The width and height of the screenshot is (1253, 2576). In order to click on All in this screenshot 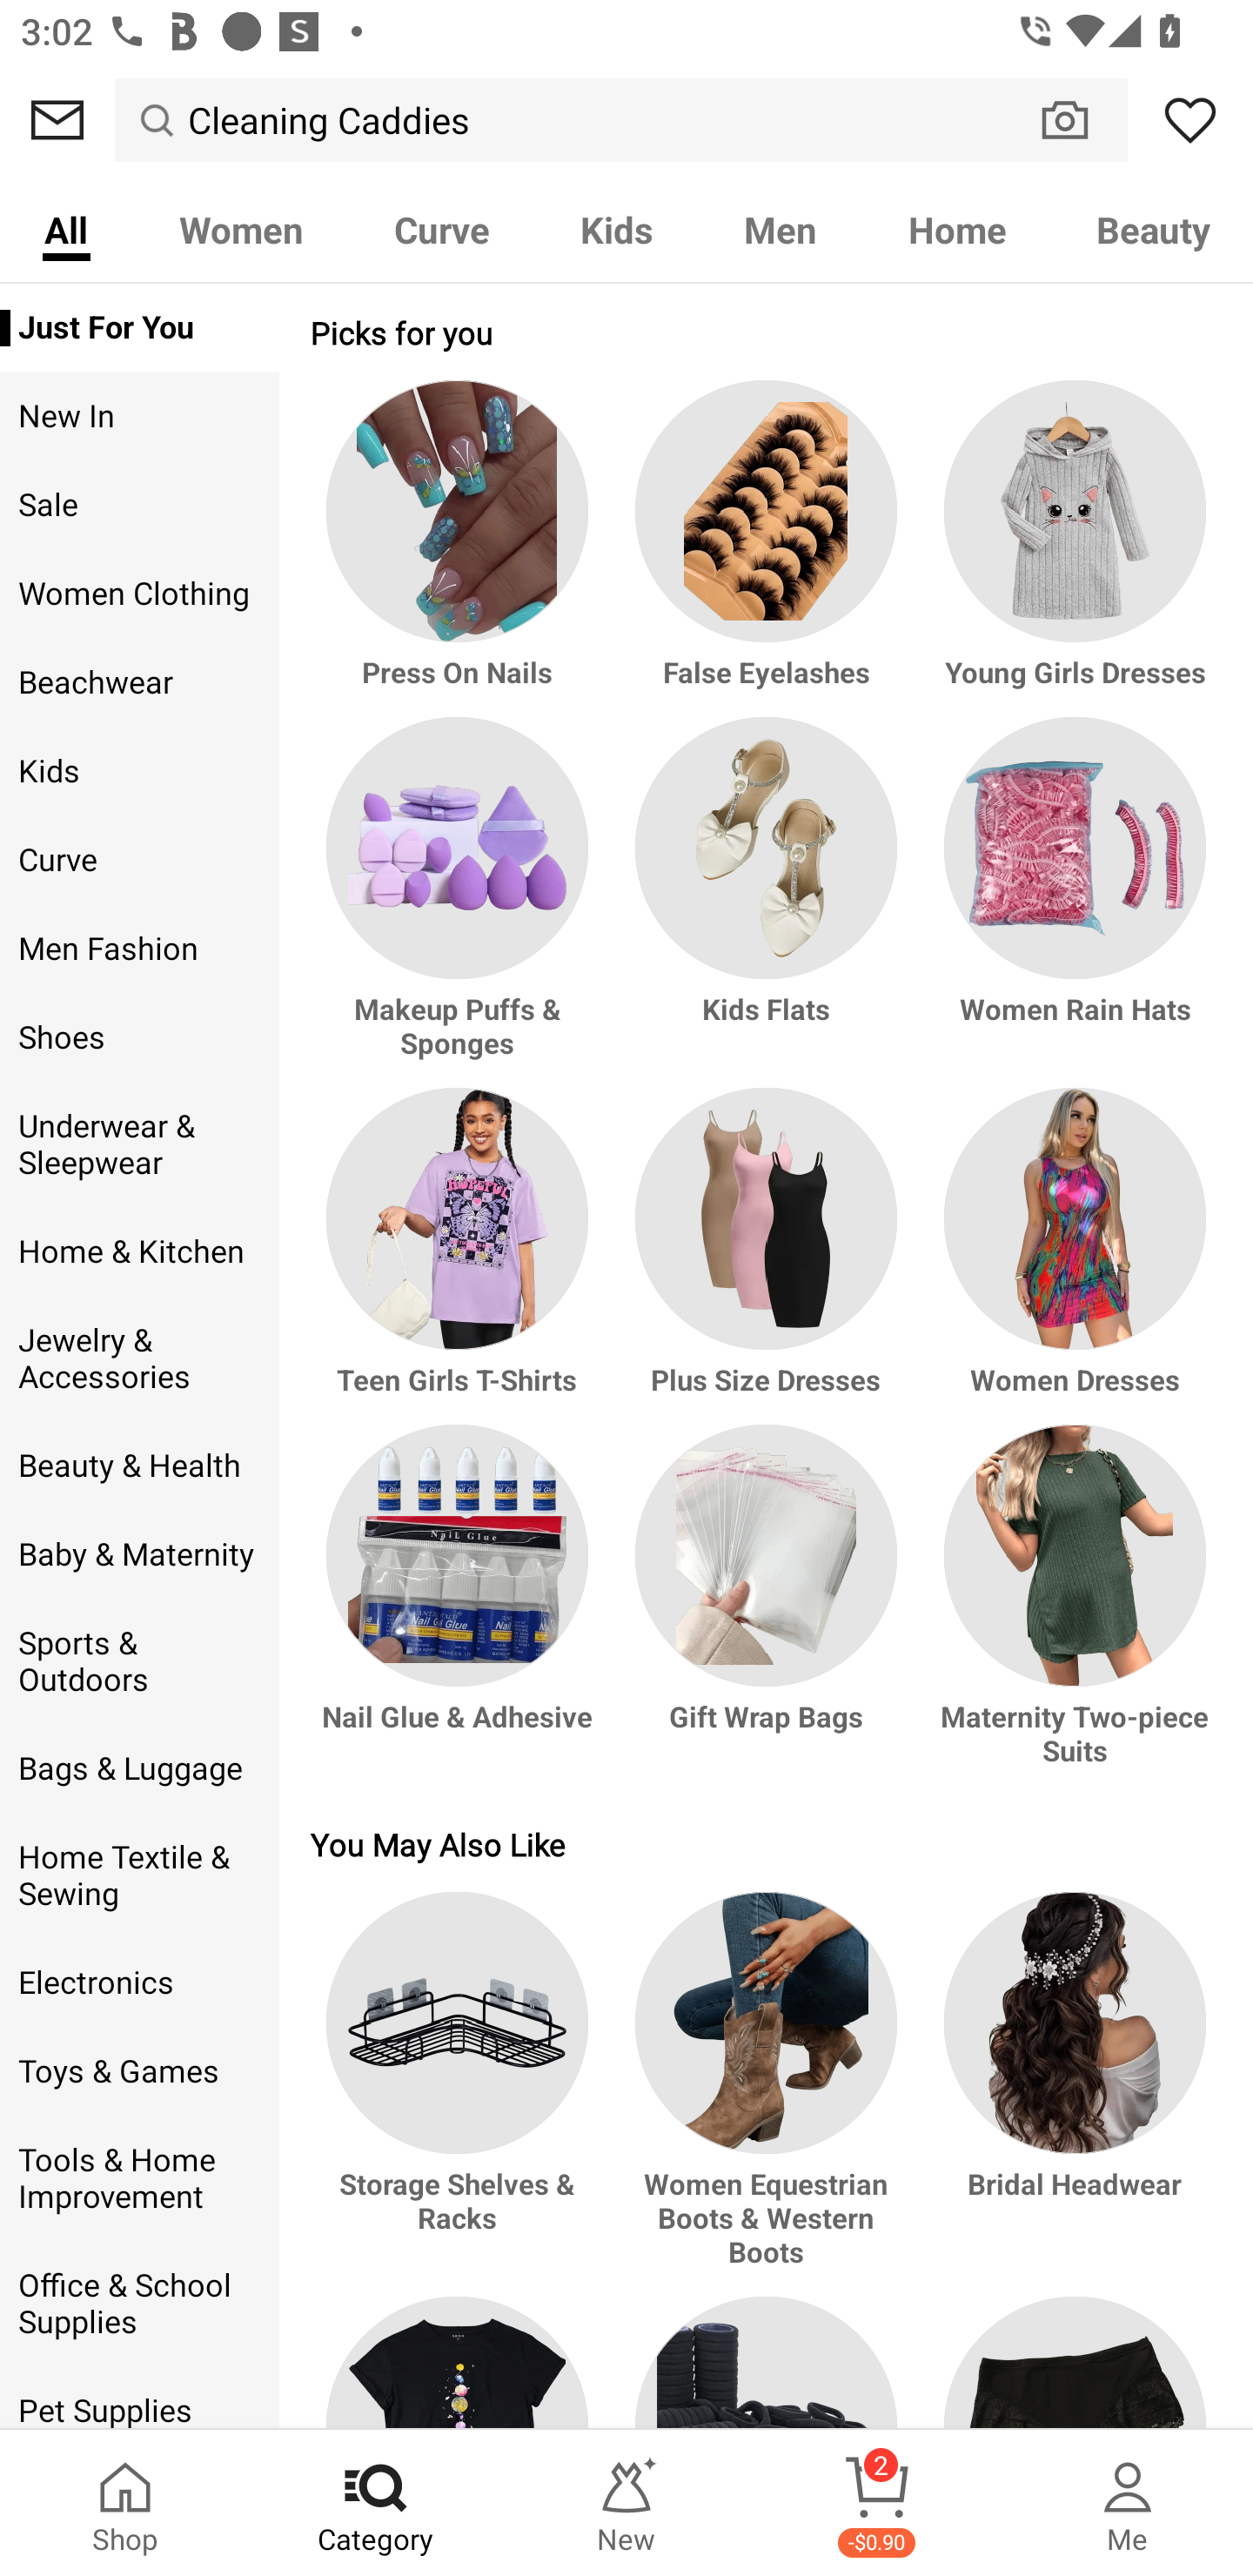, I will do `click(66, 229)`.